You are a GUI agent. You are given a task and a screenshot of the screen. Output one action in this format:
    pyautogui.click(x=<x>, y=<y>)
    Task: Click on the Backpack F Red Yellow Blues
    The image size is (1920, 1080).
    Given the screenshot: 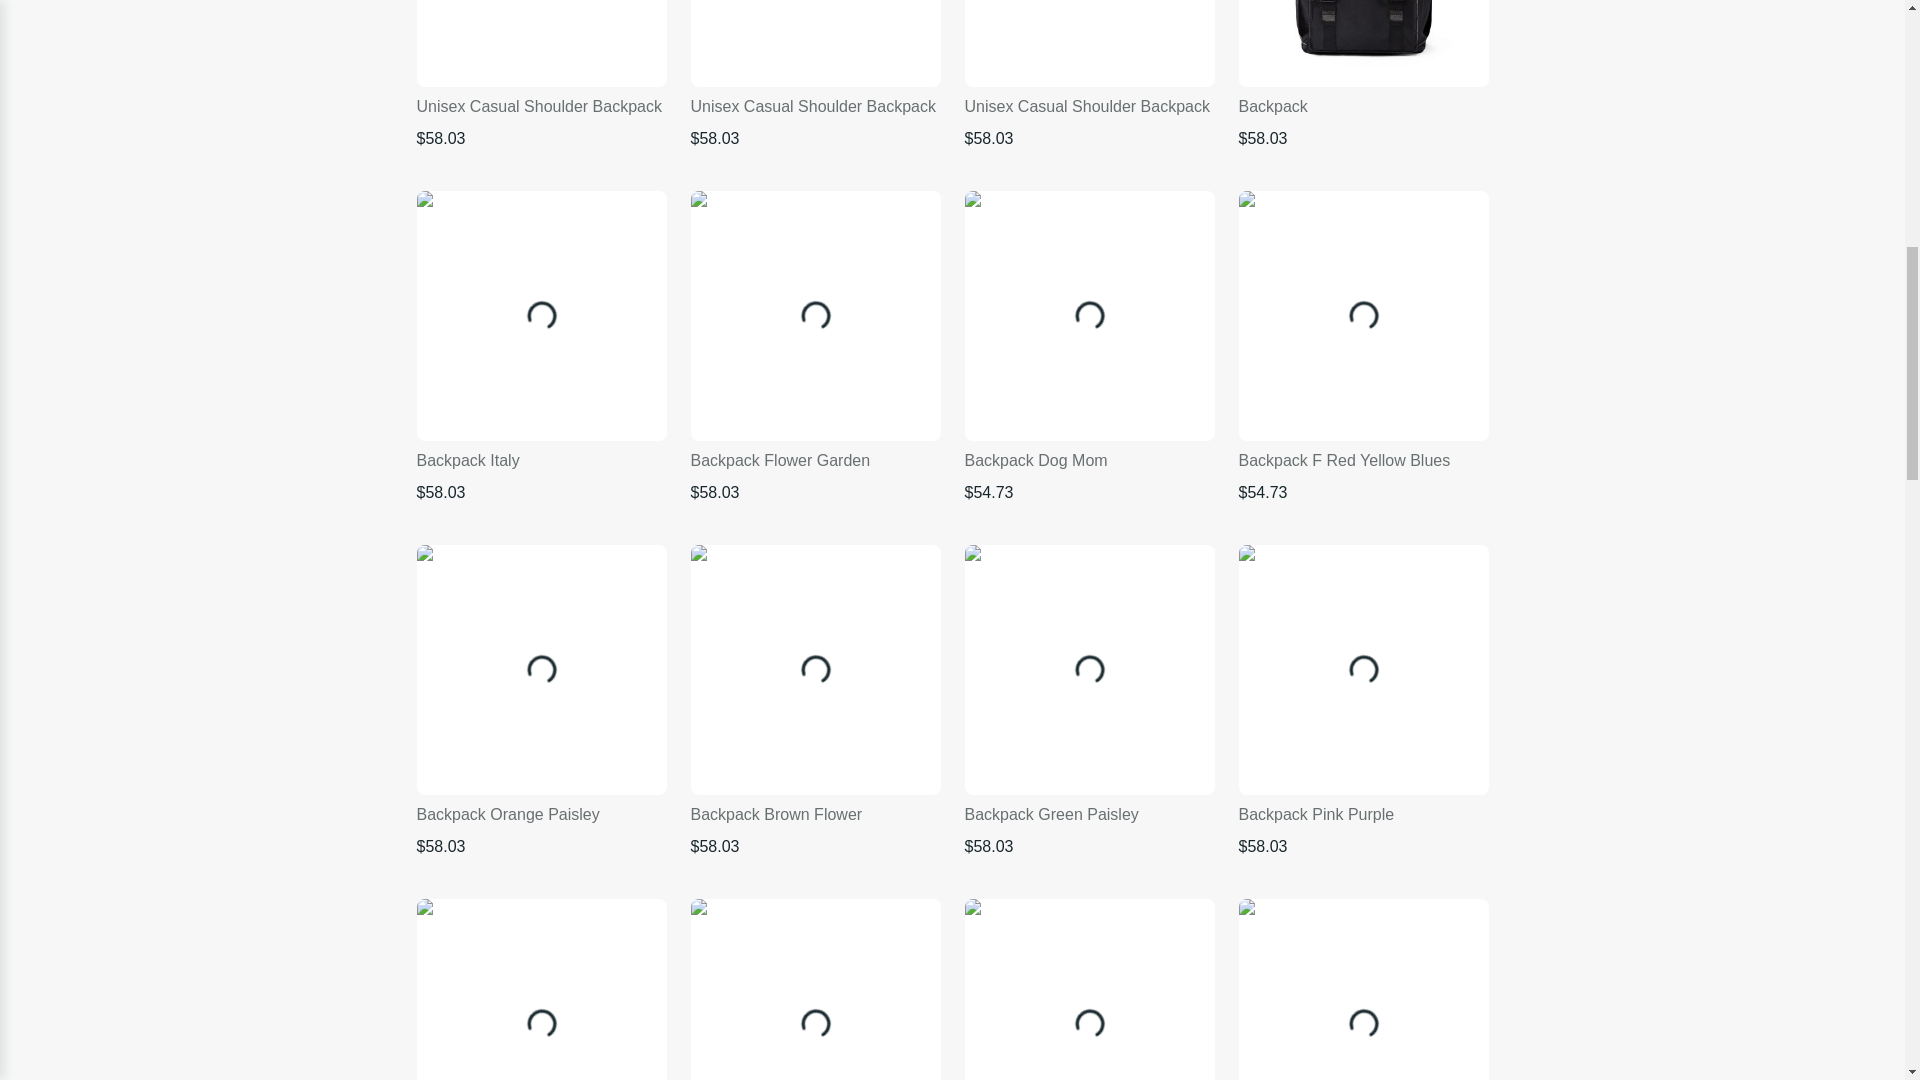 What is the action you would take?
    pyautogui.click(x=1363, y=316)
    